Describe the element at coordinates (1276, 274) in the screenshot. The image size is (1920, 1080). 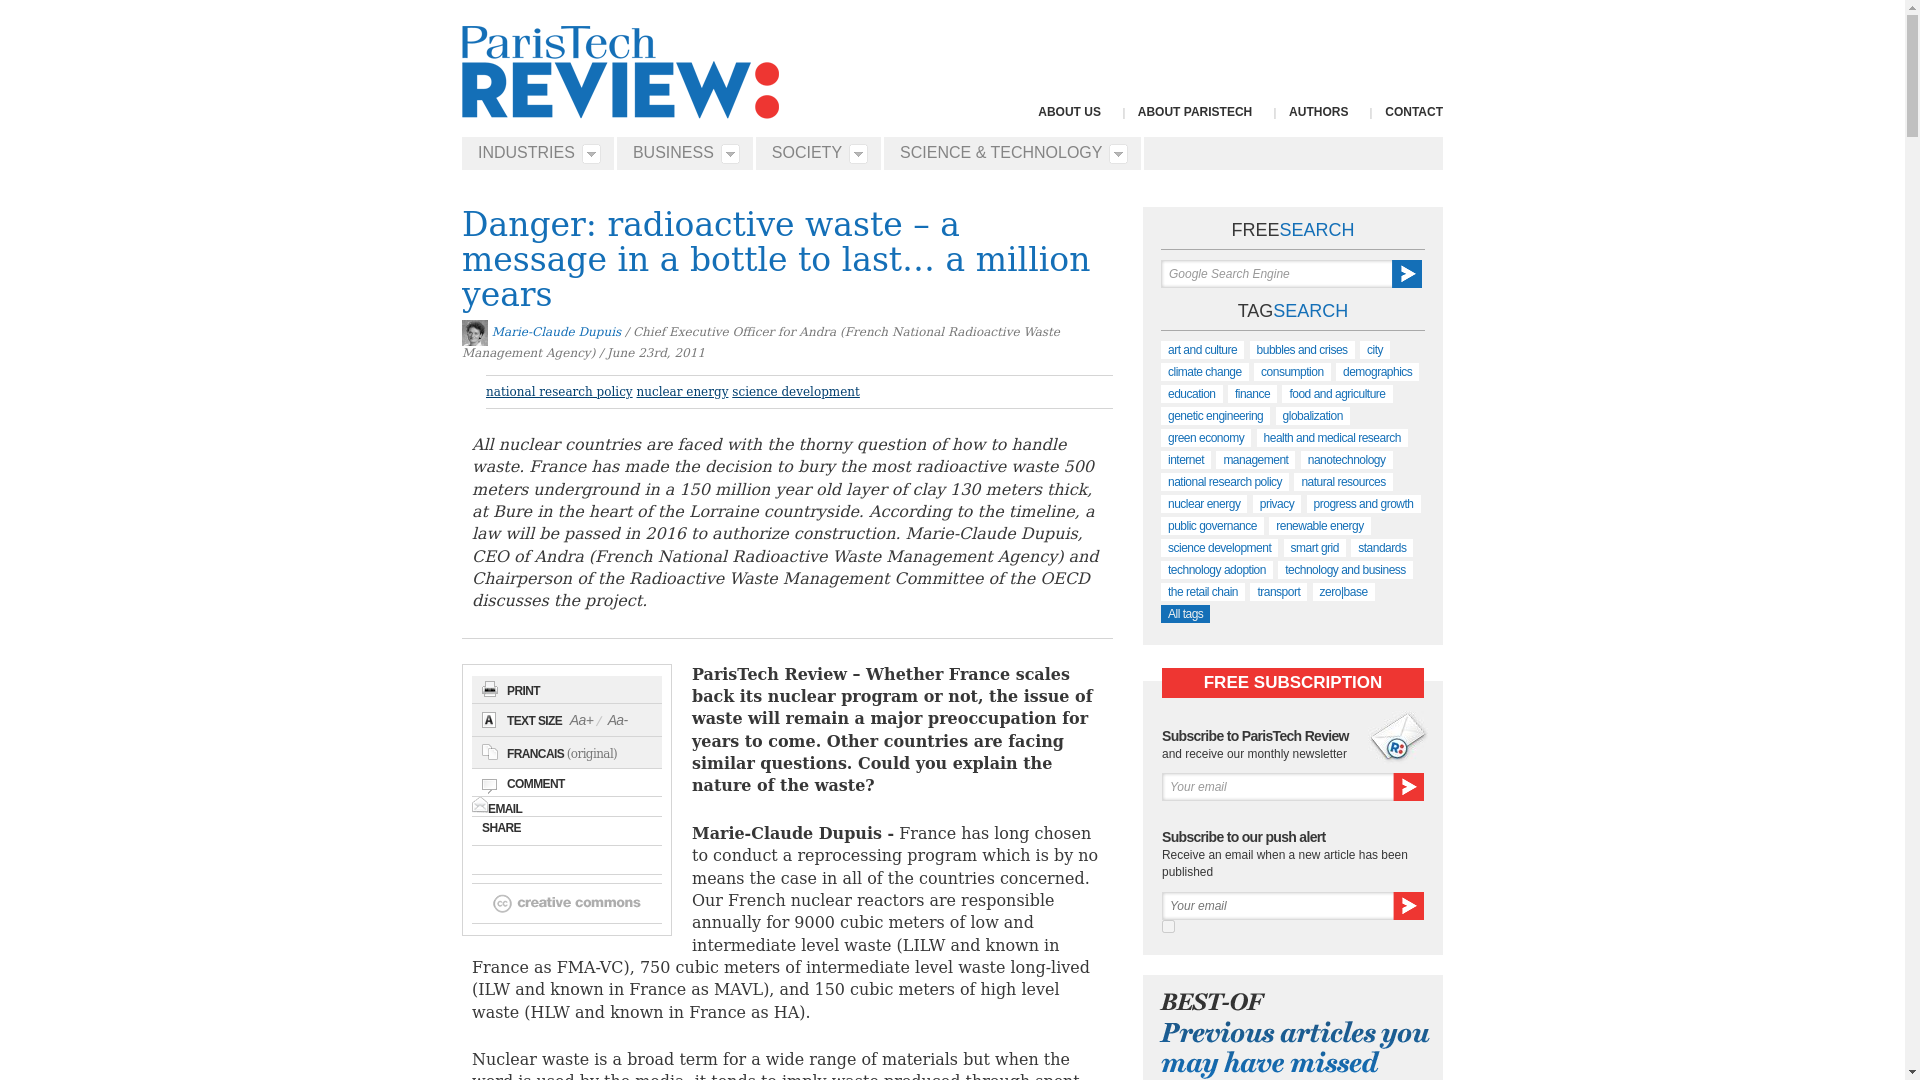
I see `Google Search Engine` at that location.